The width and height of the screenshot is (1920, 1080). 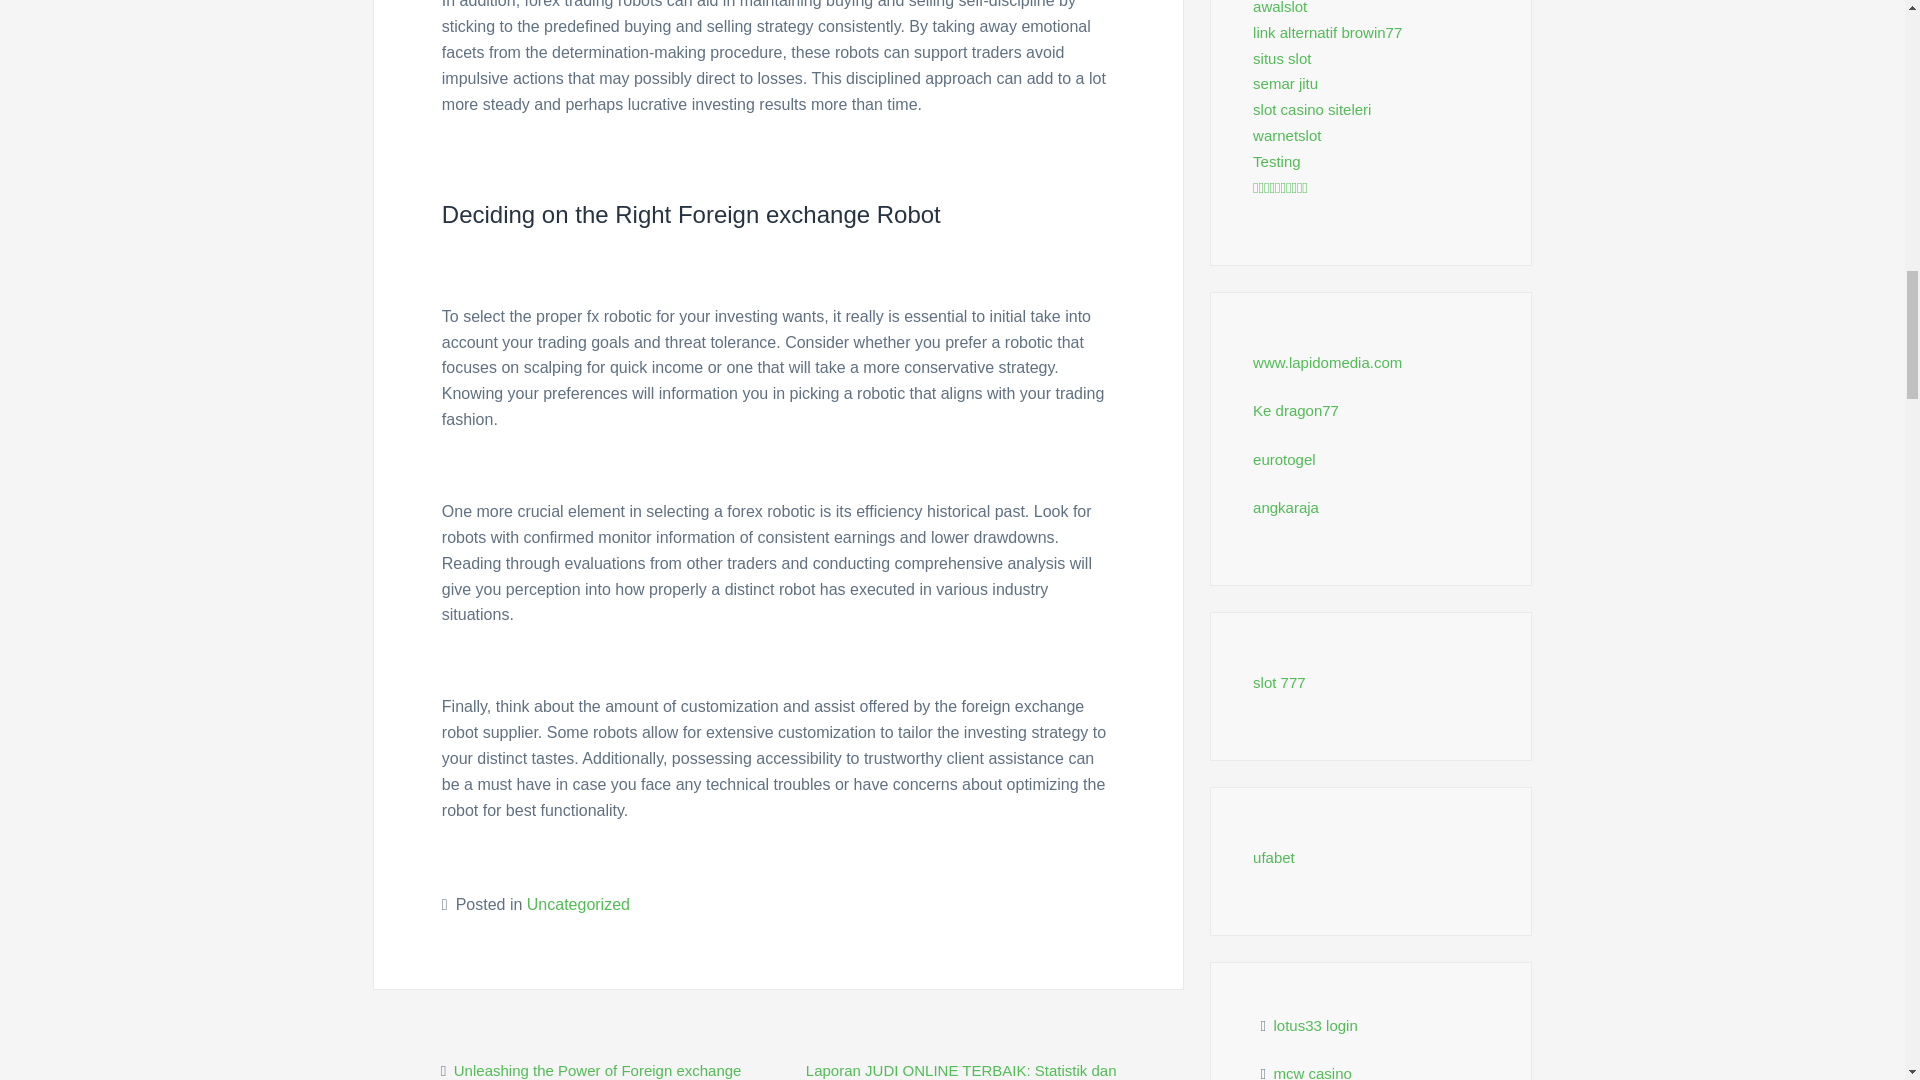 I want to click on Uncategorized, so click(x=578, y=904).